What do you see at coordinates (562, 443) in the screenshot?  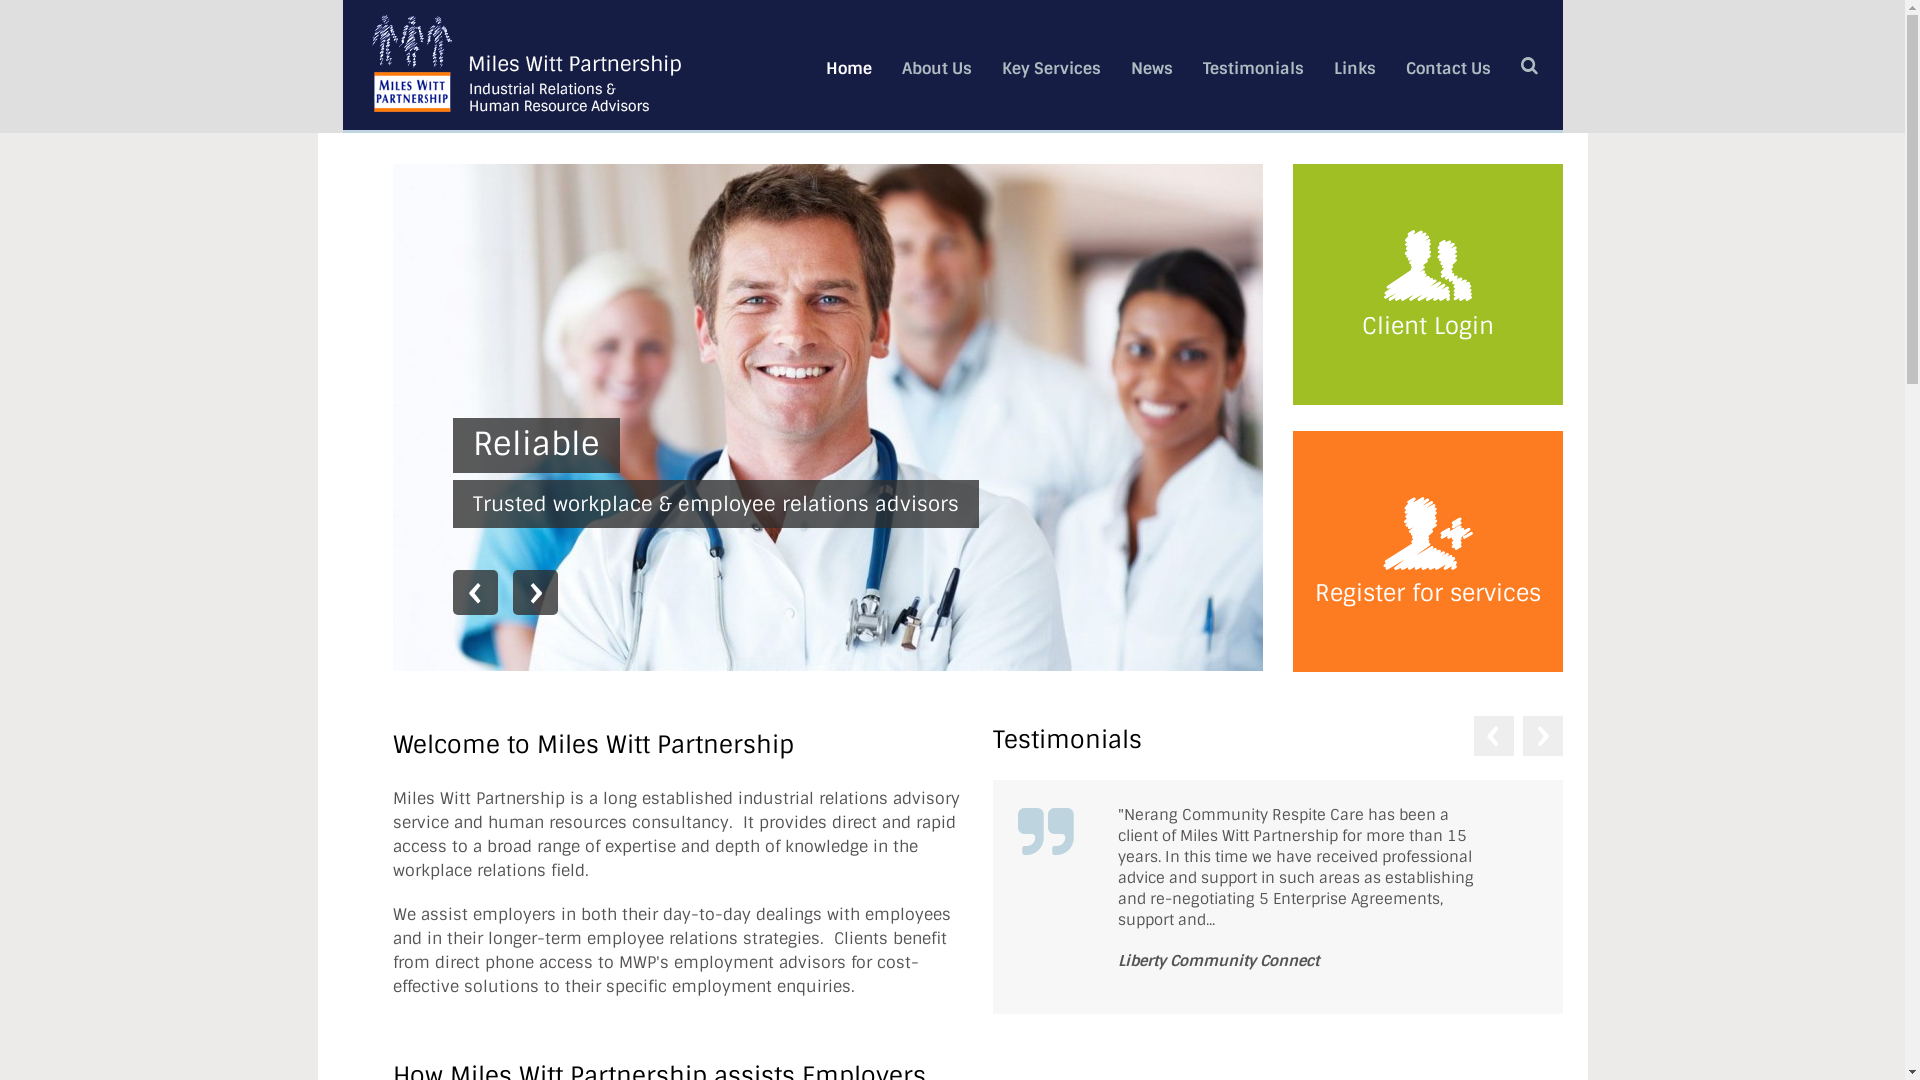 I see `Responsive` at bounding box center [562, 443].